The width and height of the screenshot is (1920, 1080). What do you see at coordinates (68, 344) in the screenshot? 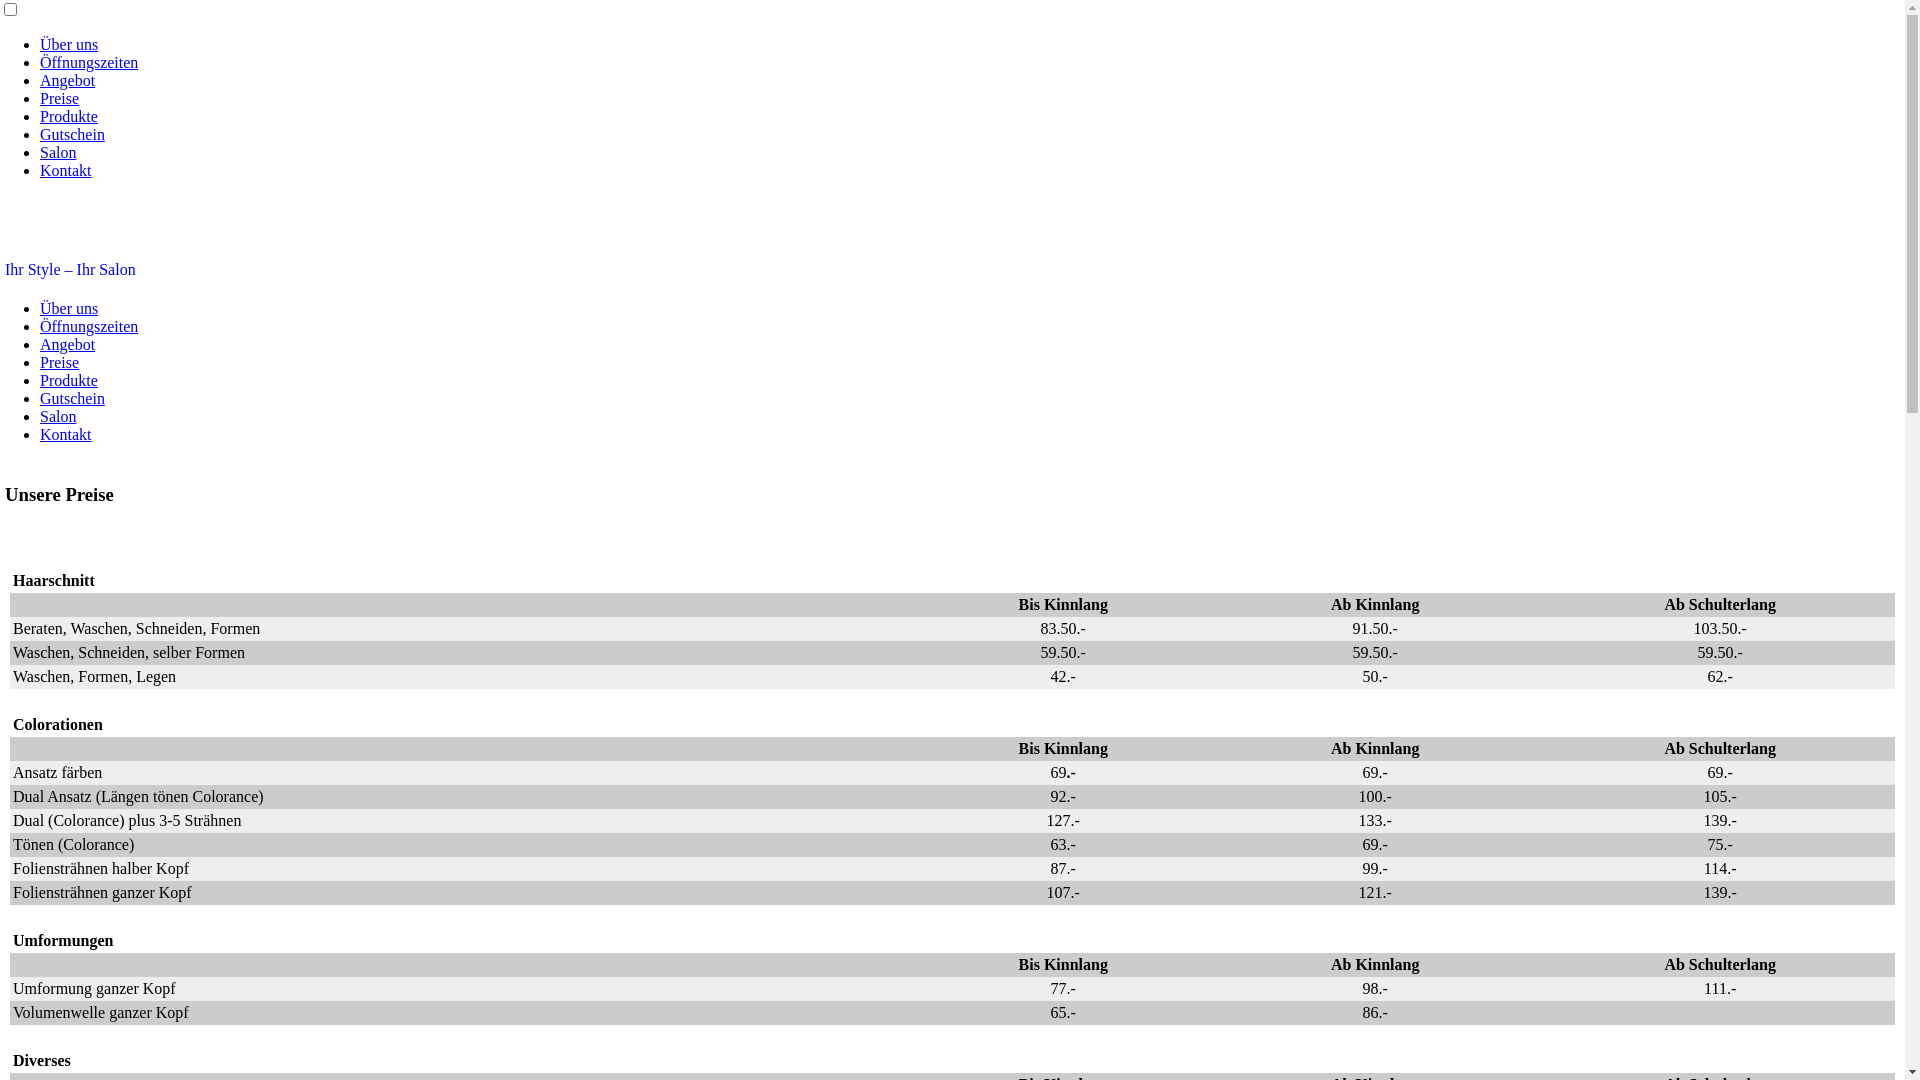
I see `Angebot` at bounding box center [68, 344].